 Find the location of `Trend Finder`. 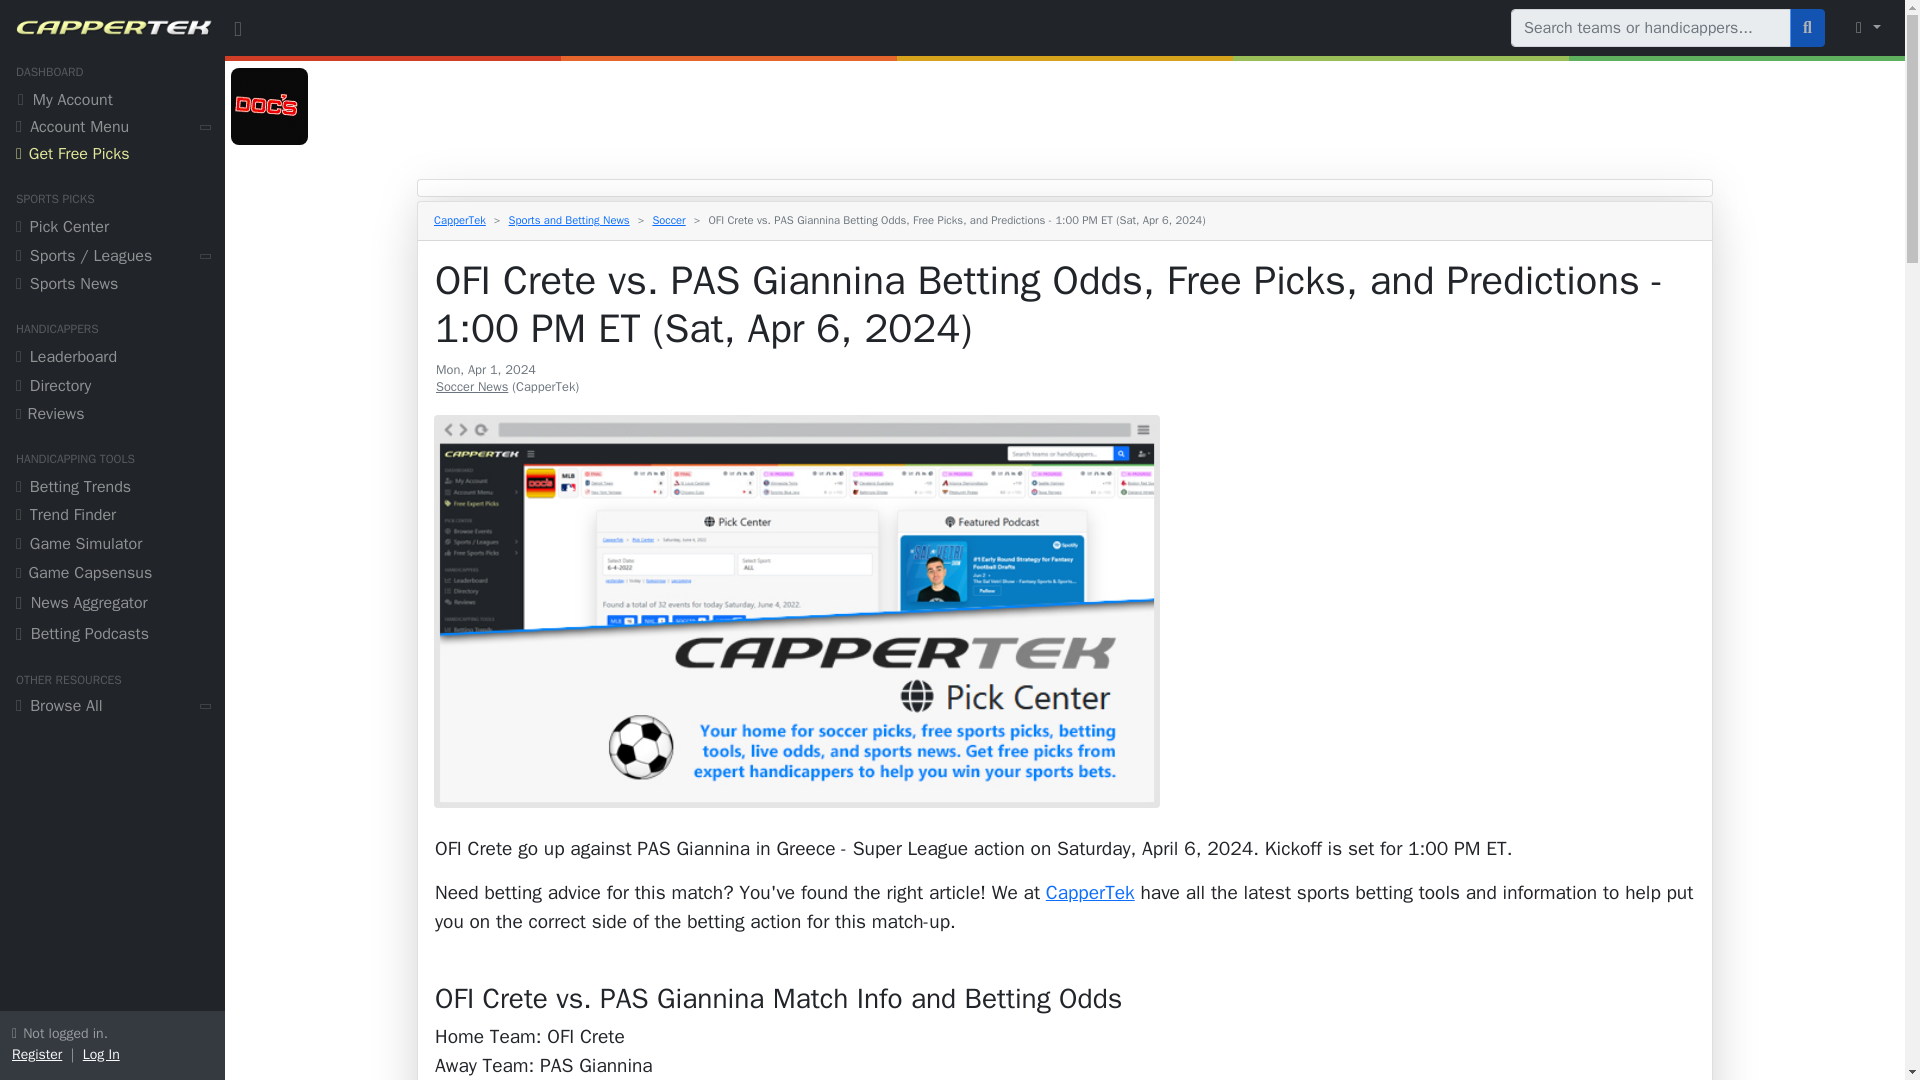

Trend Finder is located at coordinates (112, 518).